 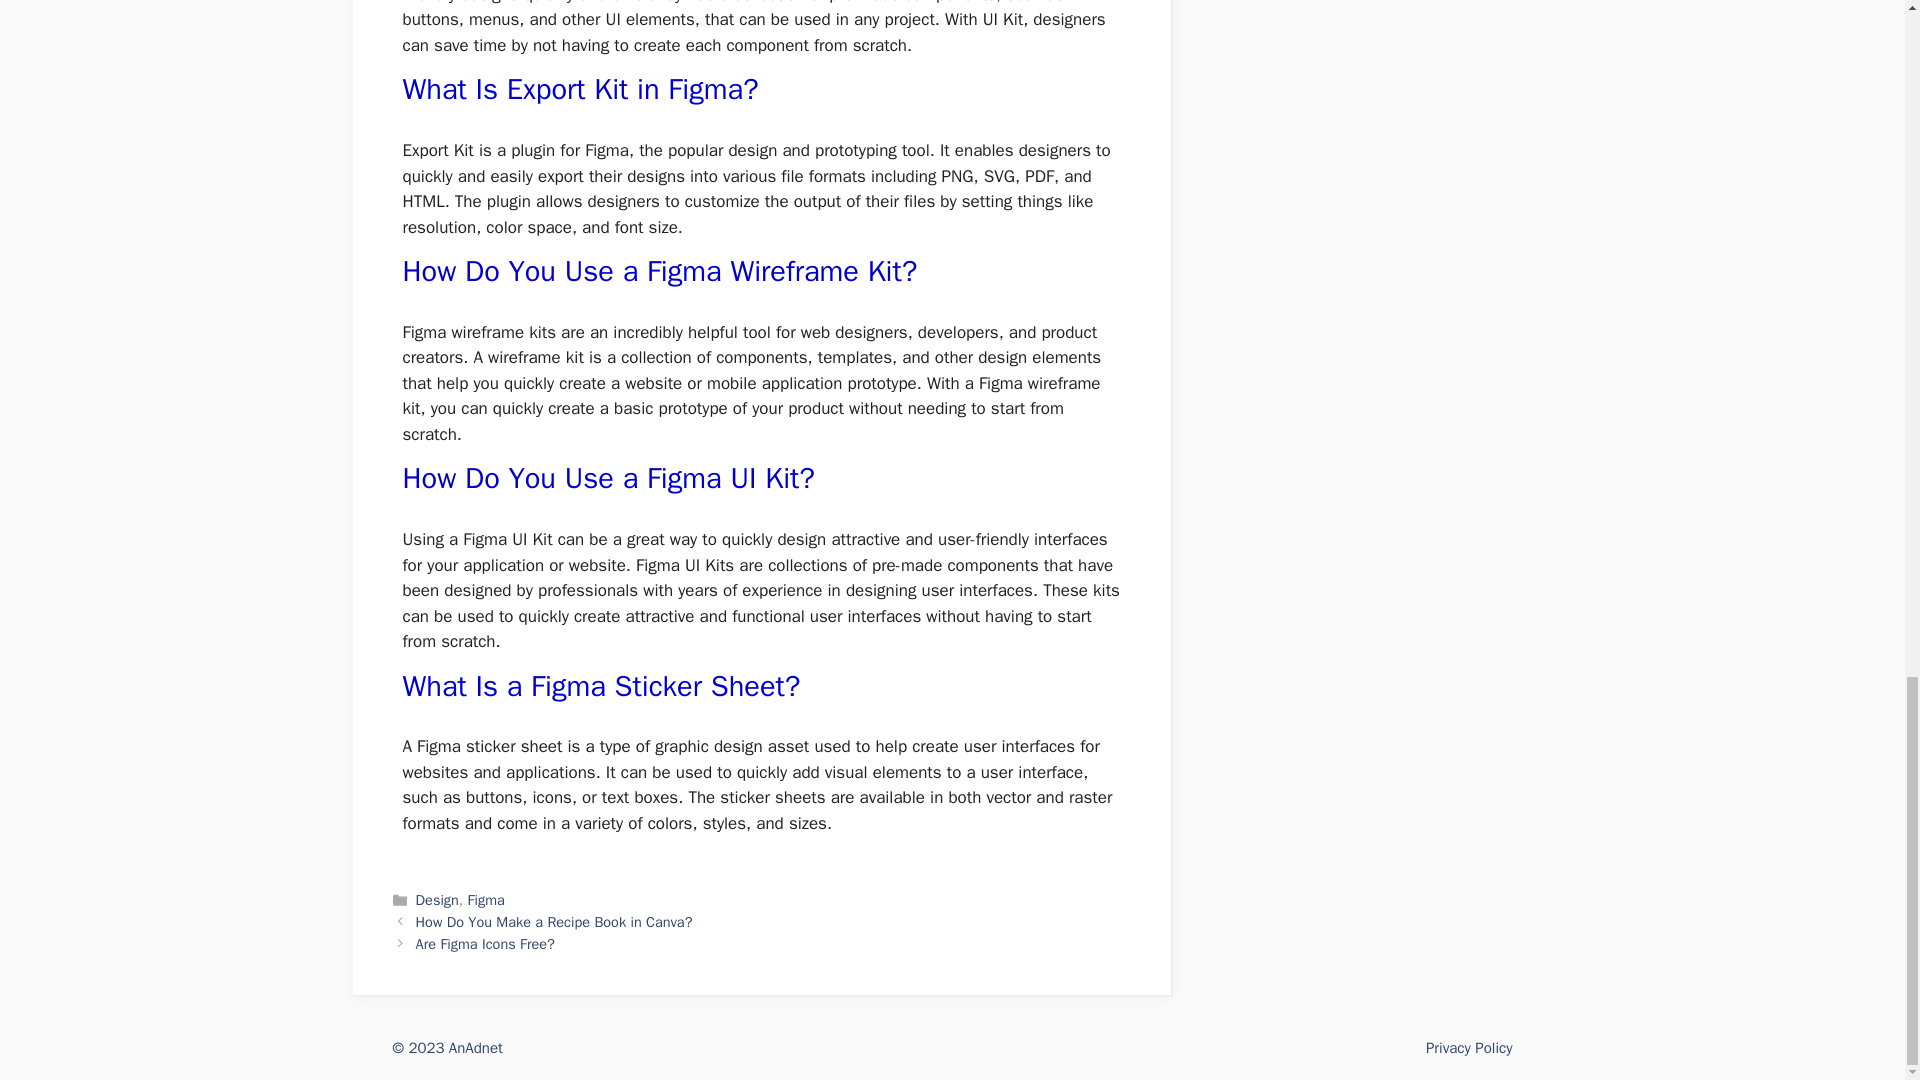 What do you see at coordinates (486, 900) in the screenshot?
I see `Figma` at bounding box center [486, 900].